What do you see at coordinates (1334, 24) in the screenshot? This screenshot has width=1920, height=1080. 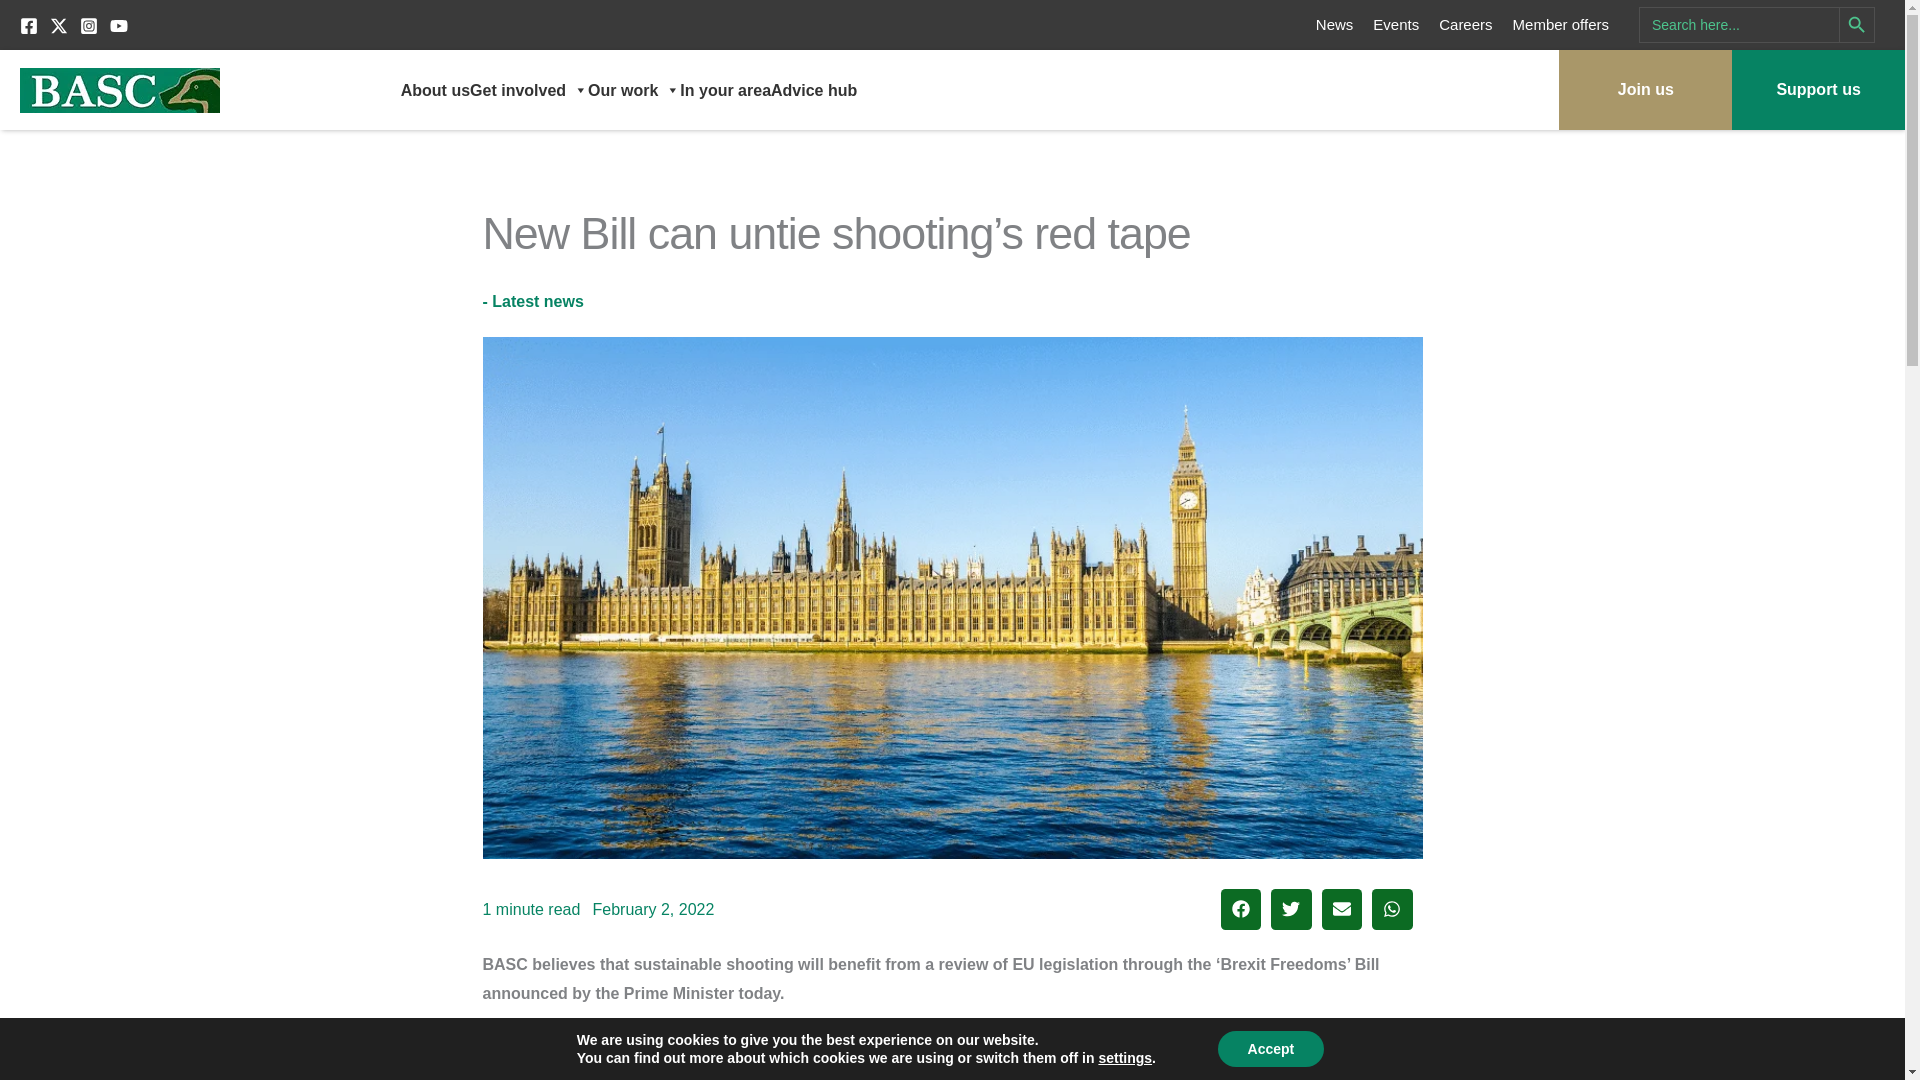 I see `News` at bounding box center [1334, 24].